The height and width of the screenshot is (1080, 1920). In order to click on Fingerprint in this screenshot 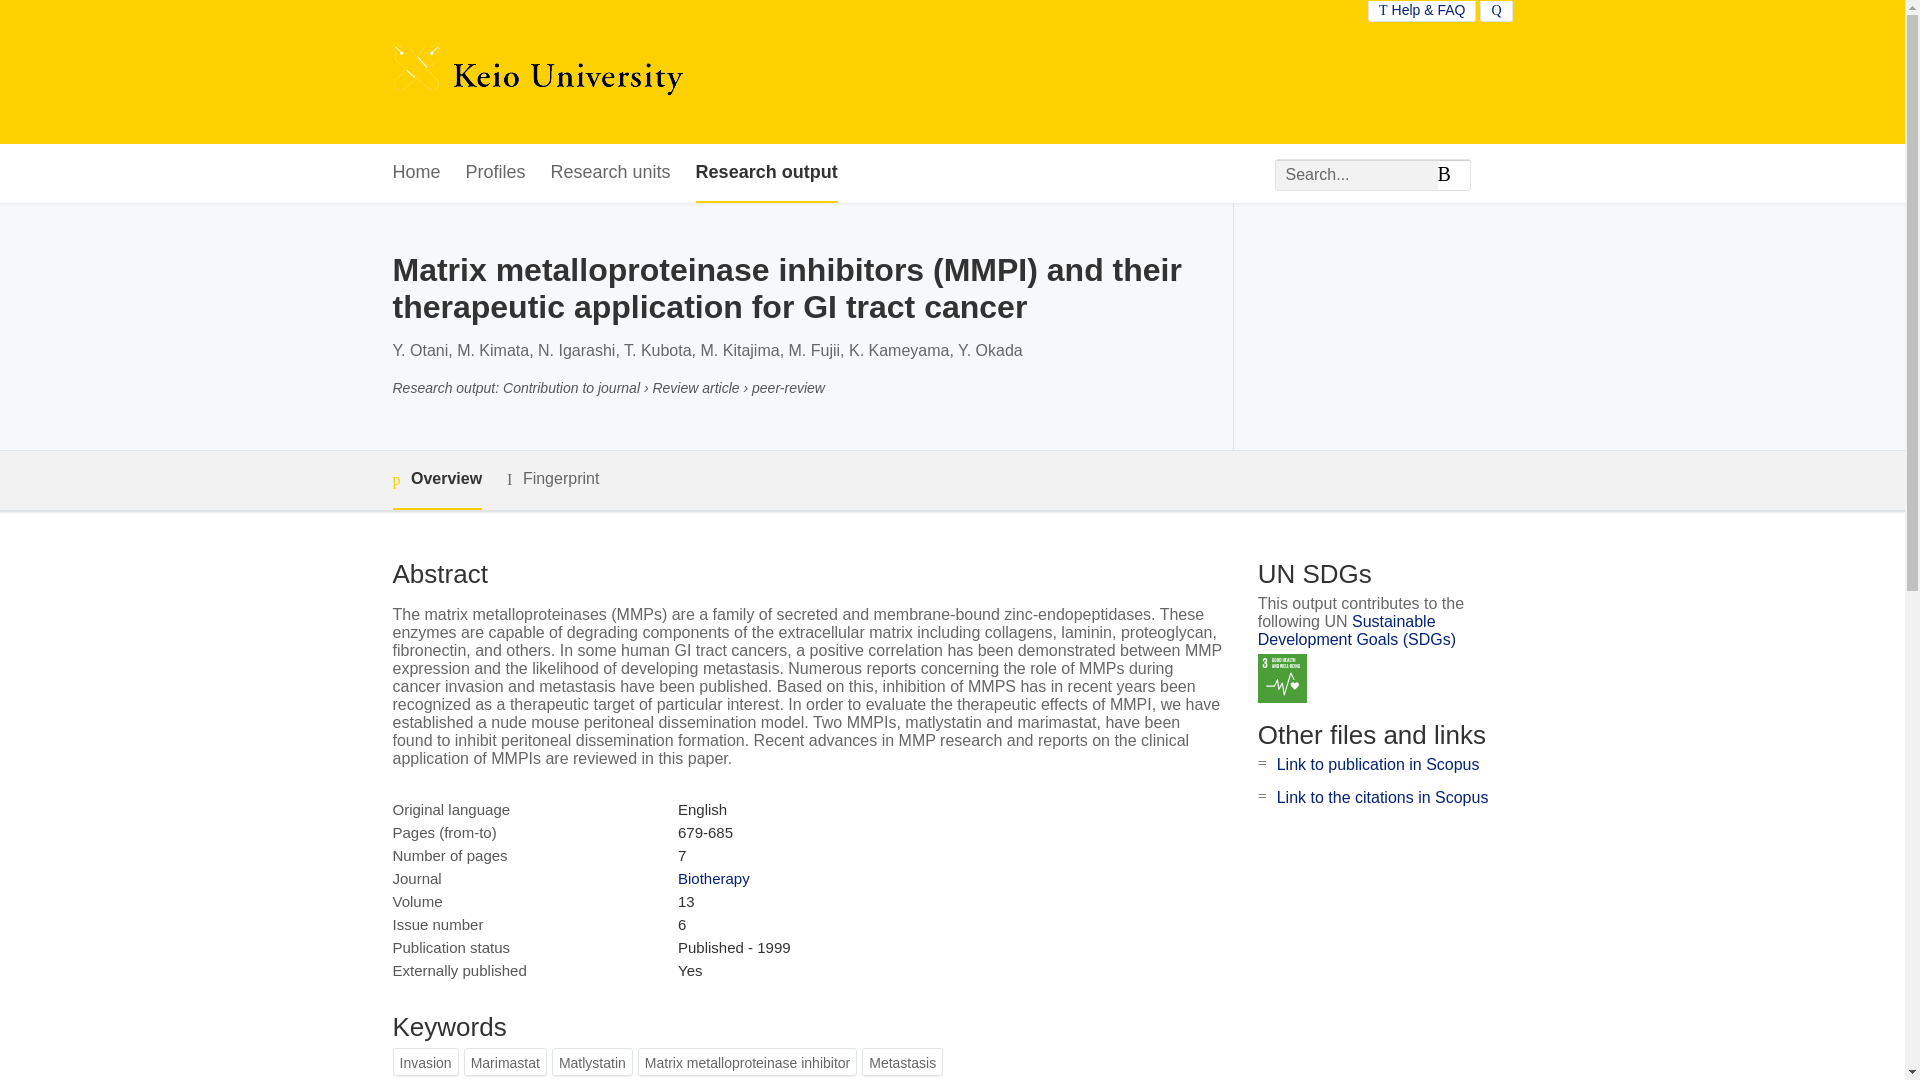, I will do `click(552, 479)`.